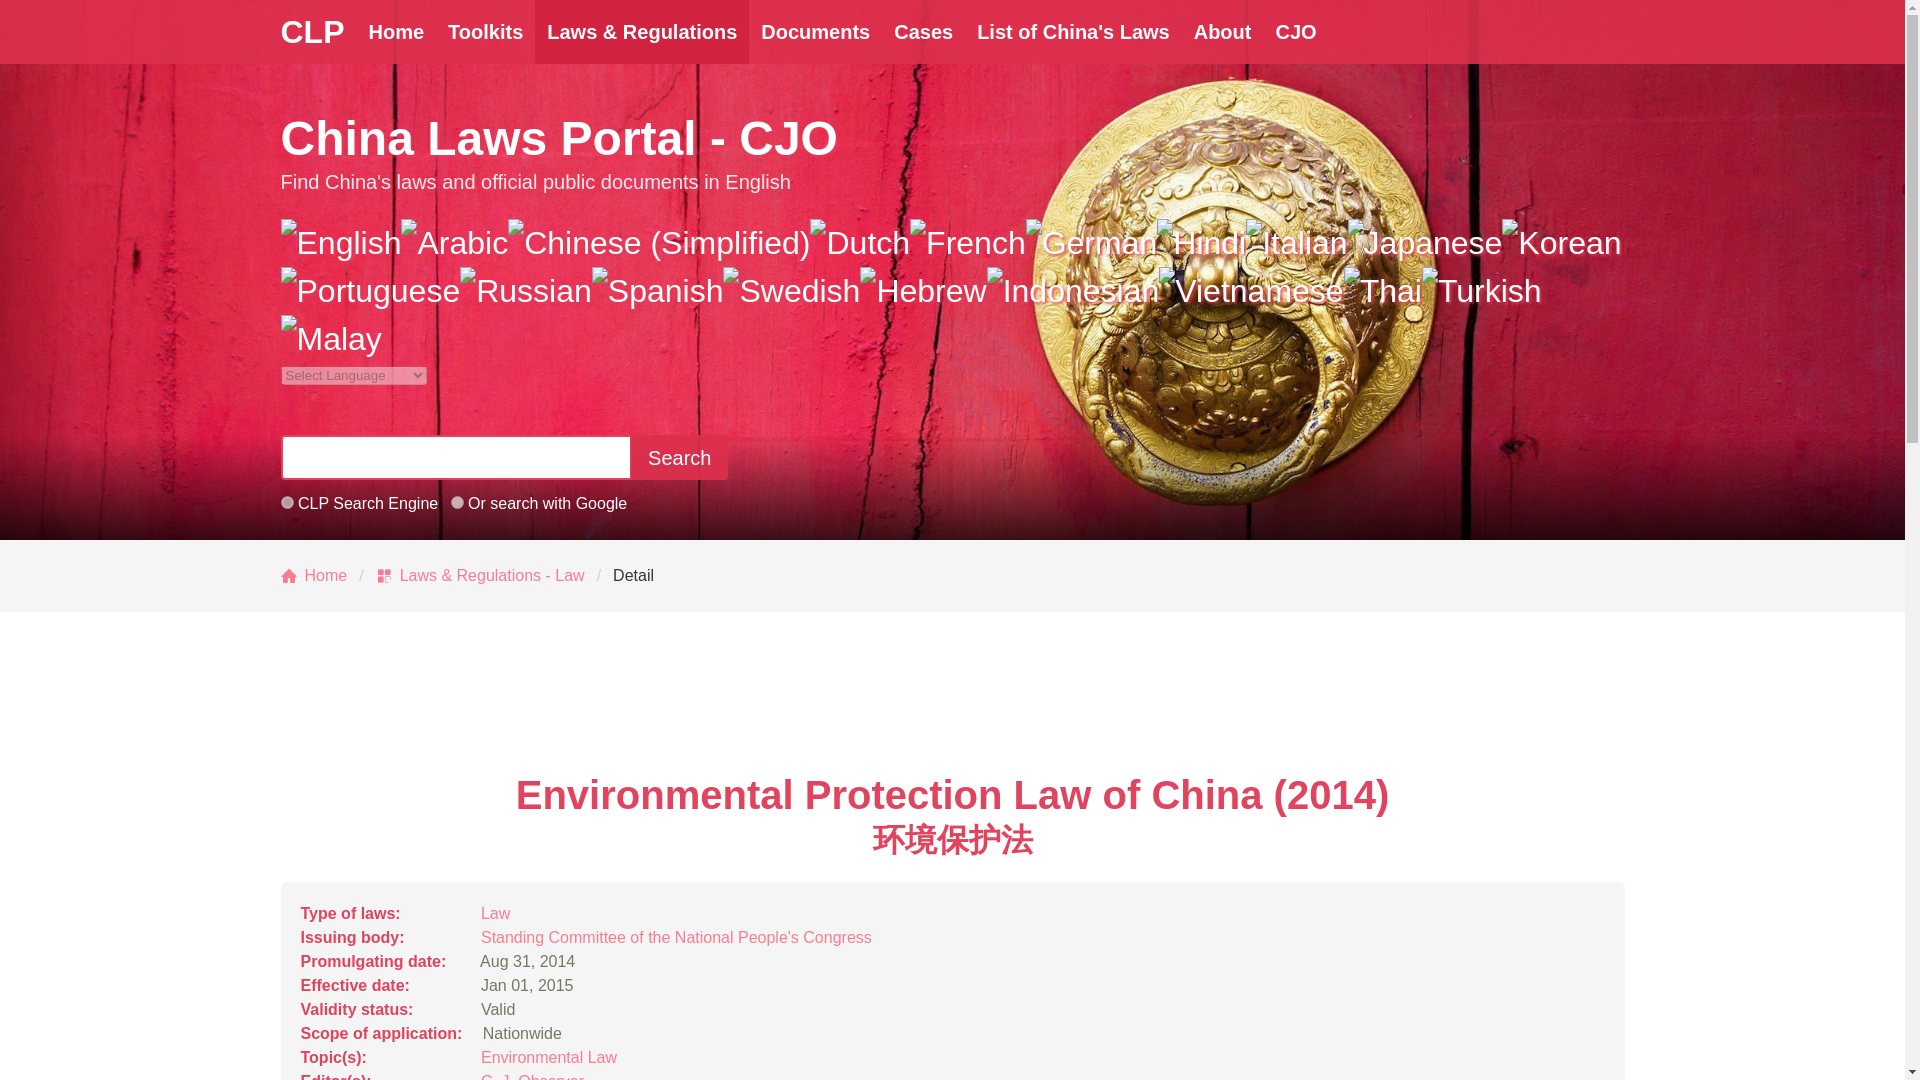 This screenshot has height=1080, width=1920. What do you see at coordinates (642, 32) in the screenshot?
I see `Laws` at bounding box center [642, 32].